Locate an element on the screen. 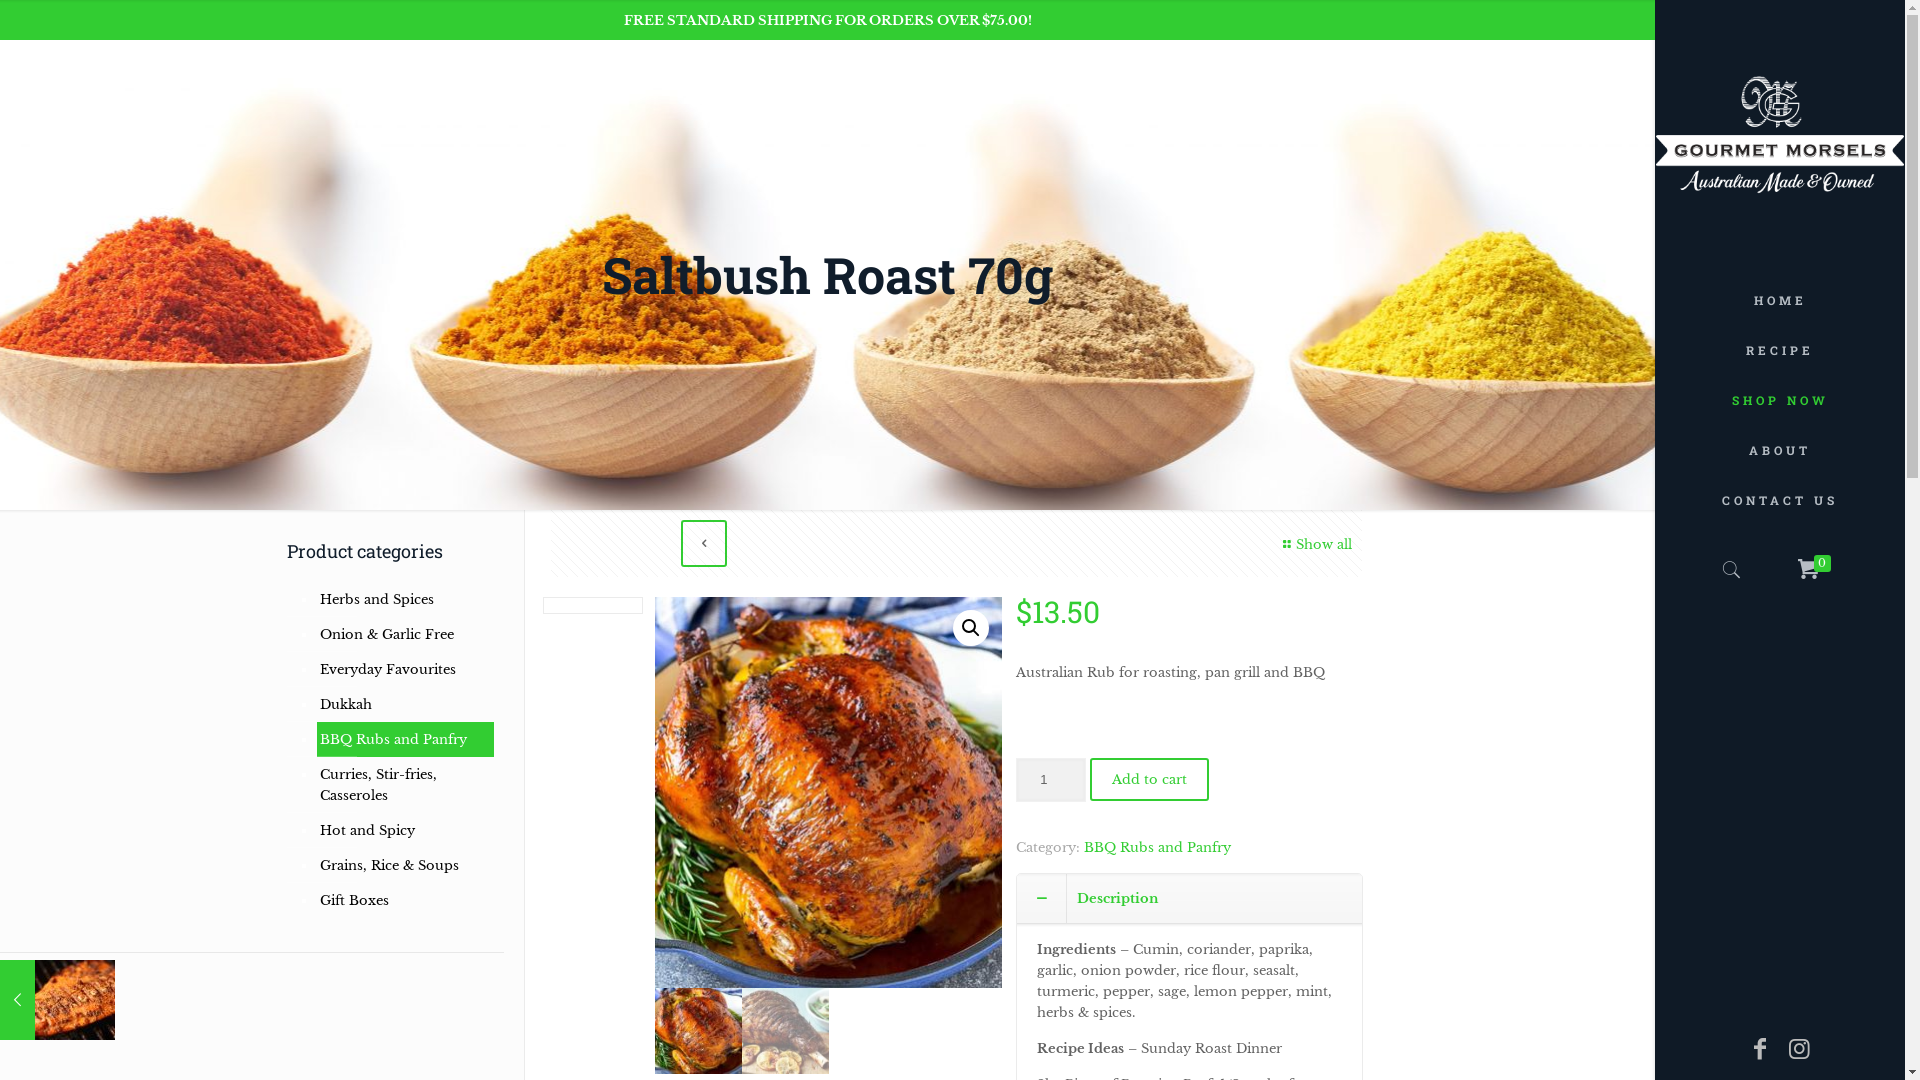  Send a message is located at coordinates (1011, 856).